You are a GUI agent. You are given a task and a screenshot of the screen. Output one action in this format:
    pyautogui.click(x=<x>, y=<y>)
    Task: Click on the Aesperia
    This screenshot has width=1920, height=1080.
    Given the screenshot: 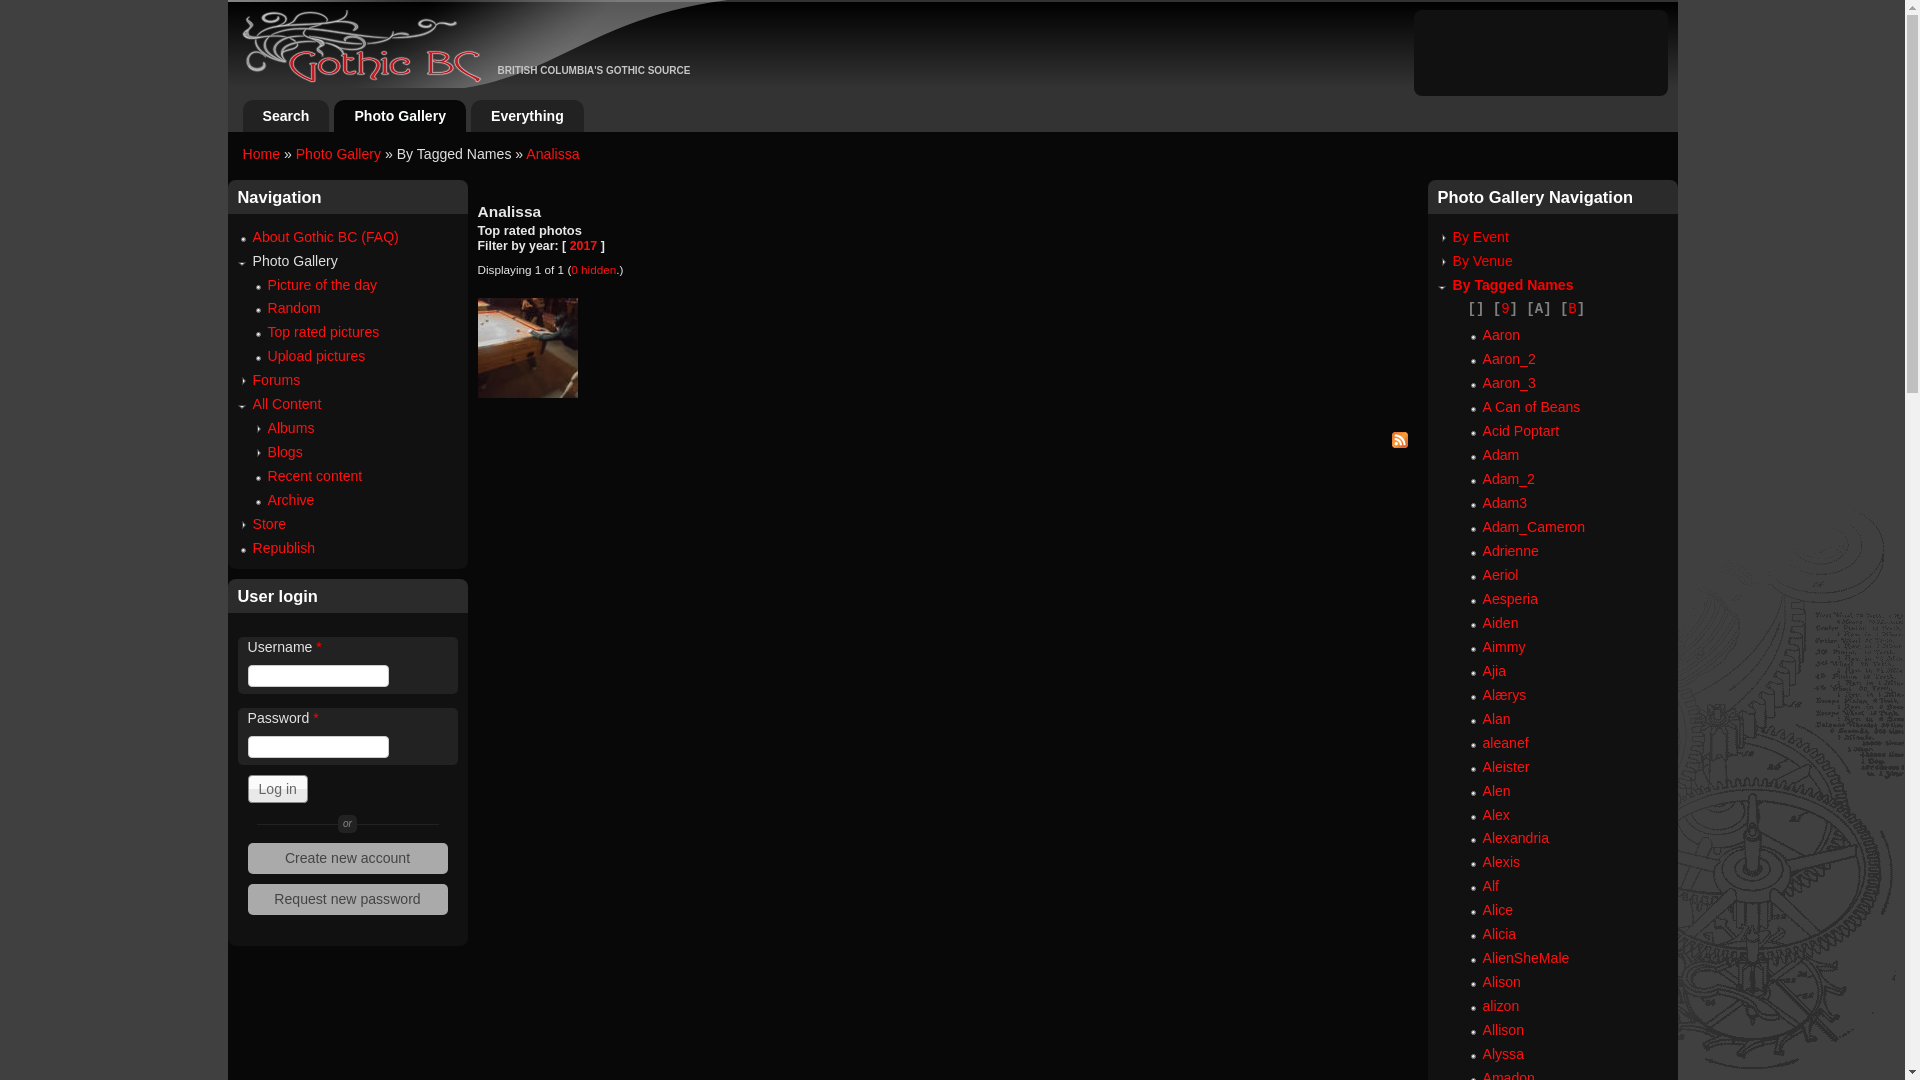 What is the action you would take?
    pyautogui.click(x=1510, y=599)
    